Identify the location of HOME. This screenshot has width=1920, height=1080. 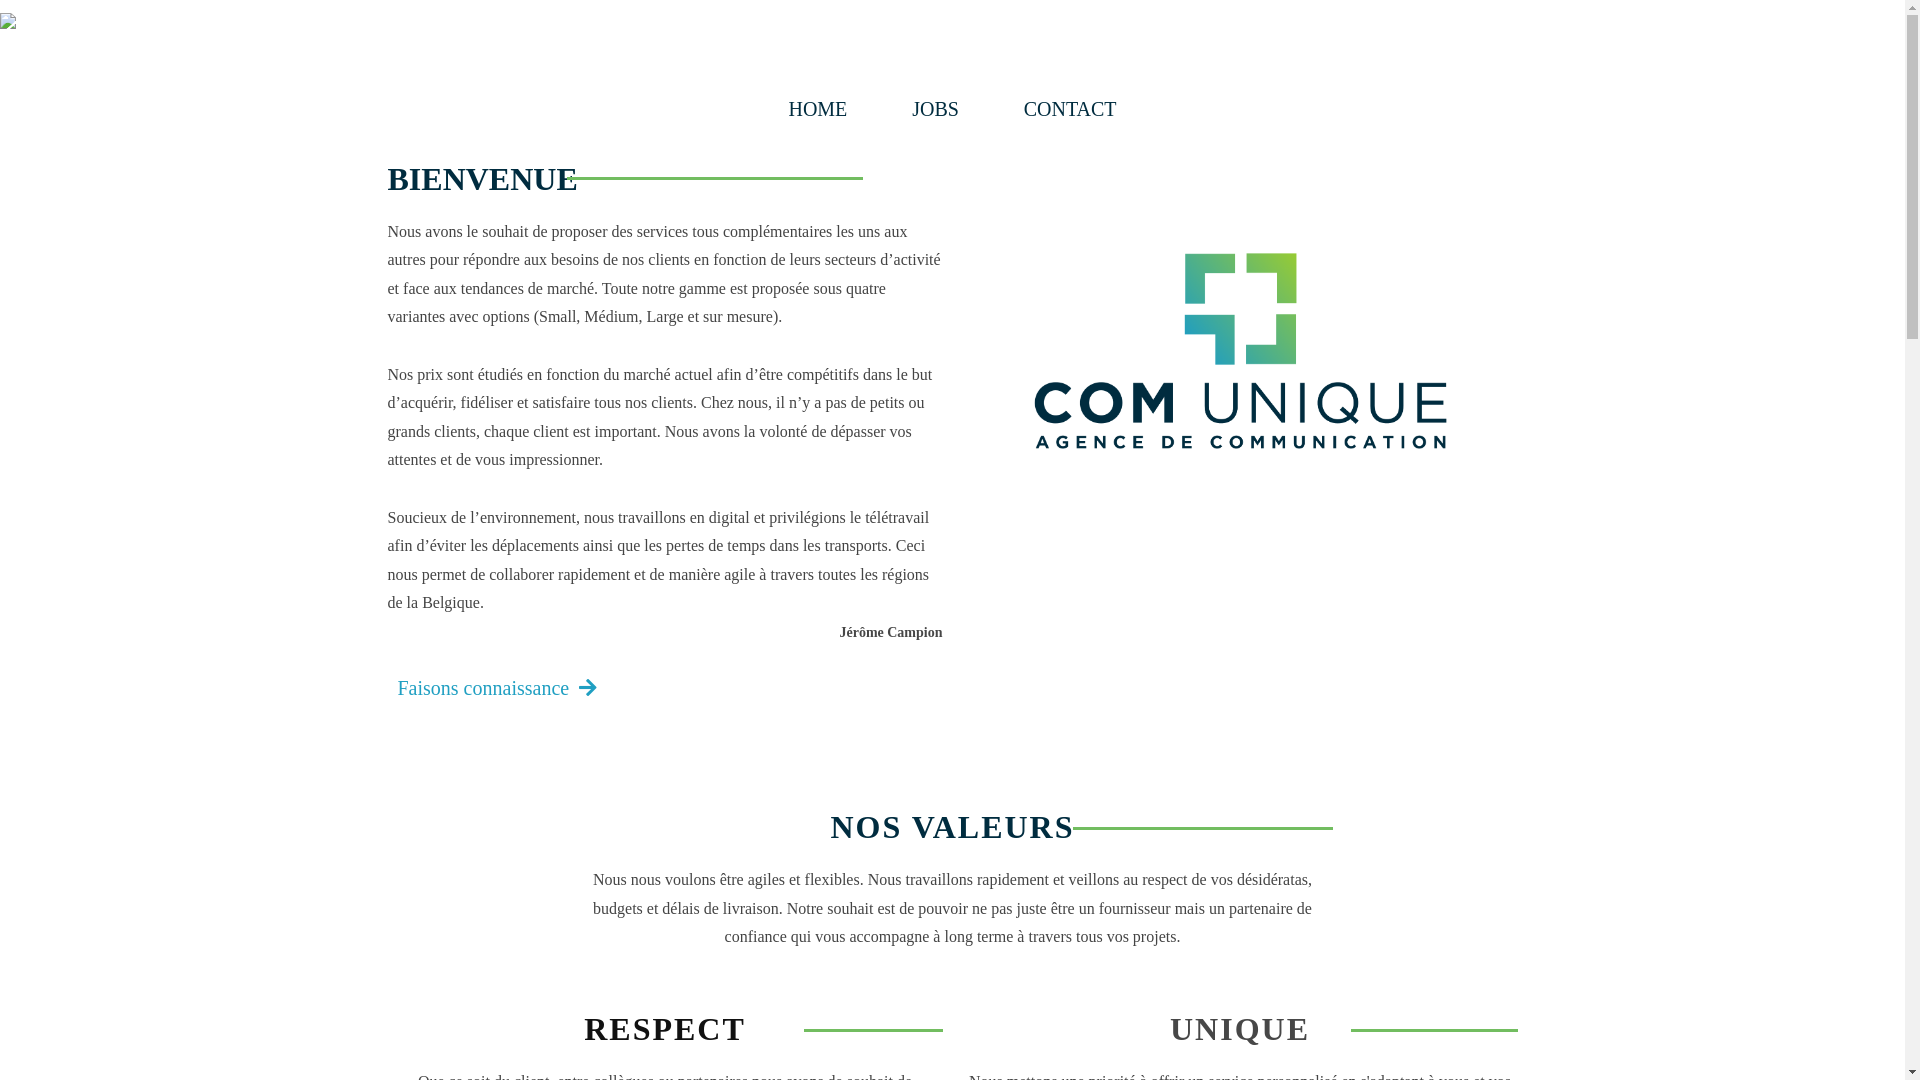
(818, 110).